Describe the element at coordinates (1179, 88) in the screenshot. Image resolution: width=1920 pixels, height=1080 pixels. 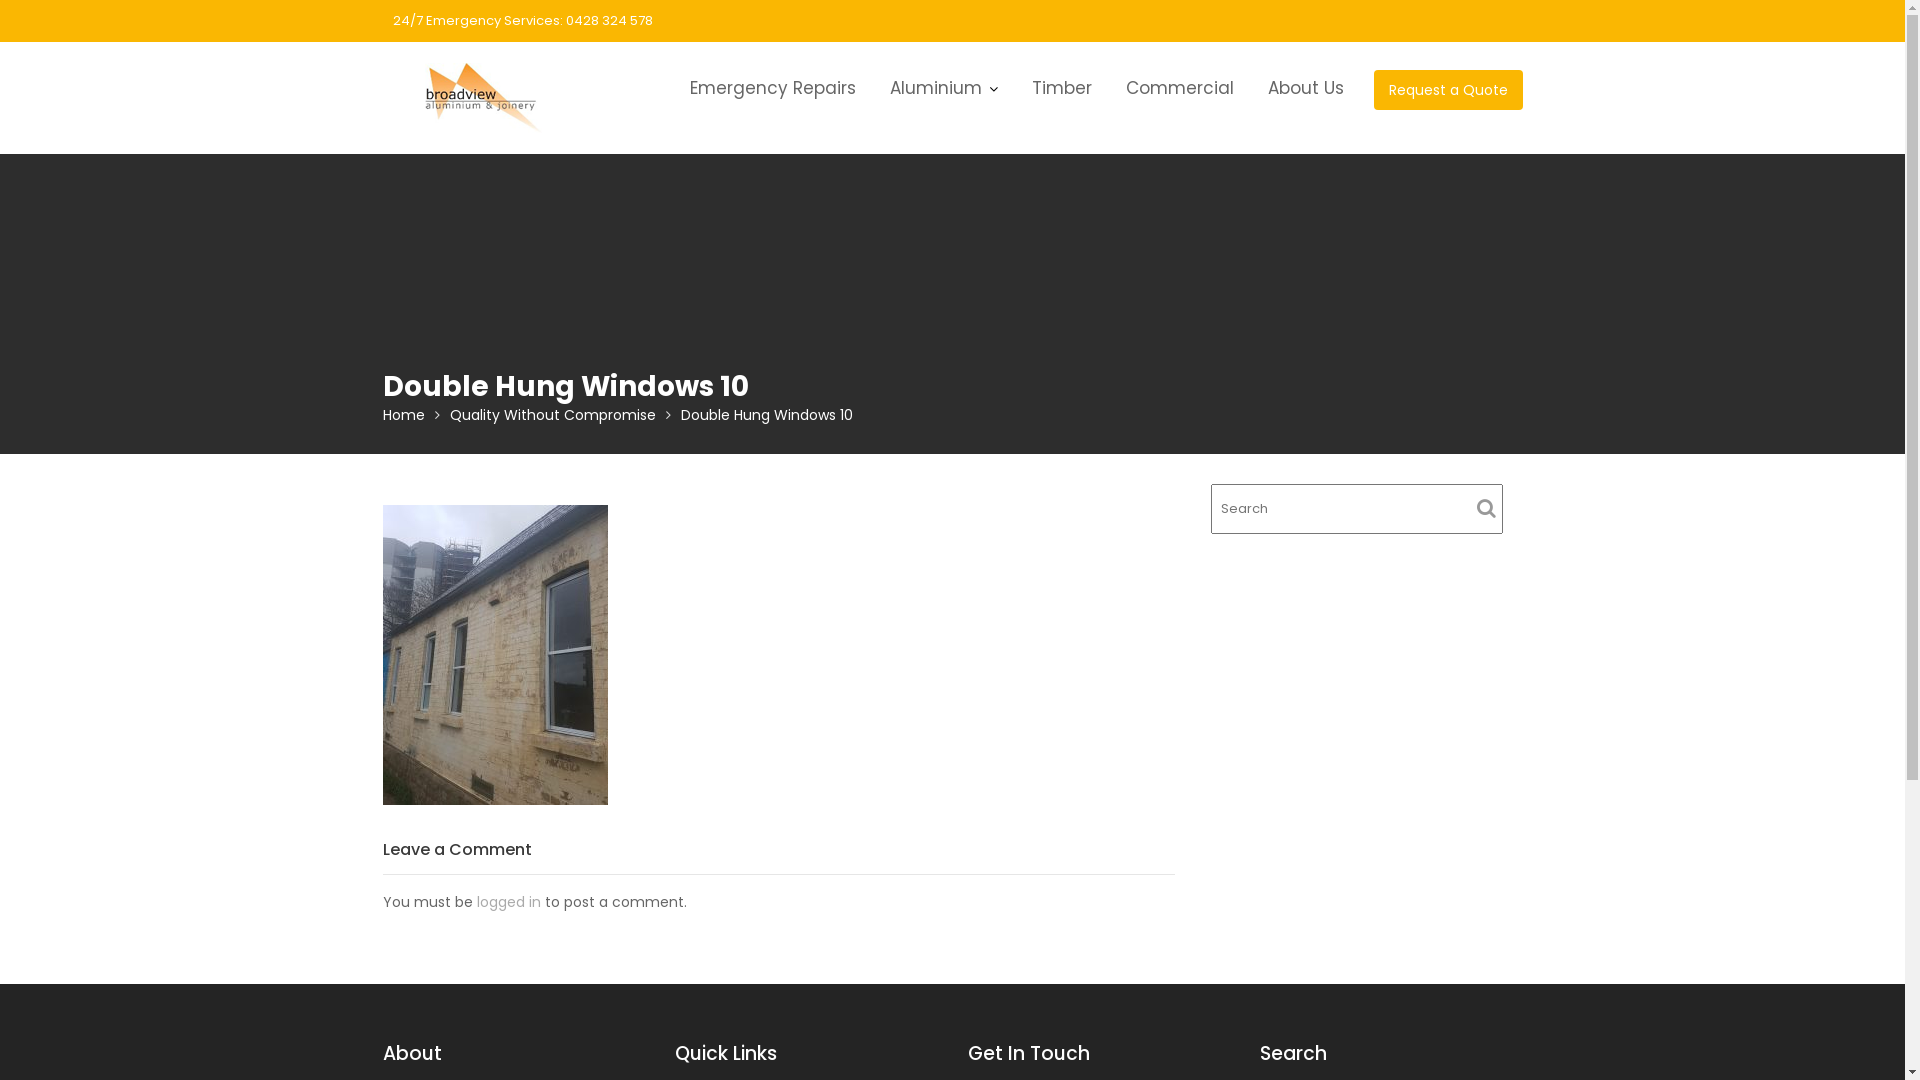
I see `Commercial` at that location.